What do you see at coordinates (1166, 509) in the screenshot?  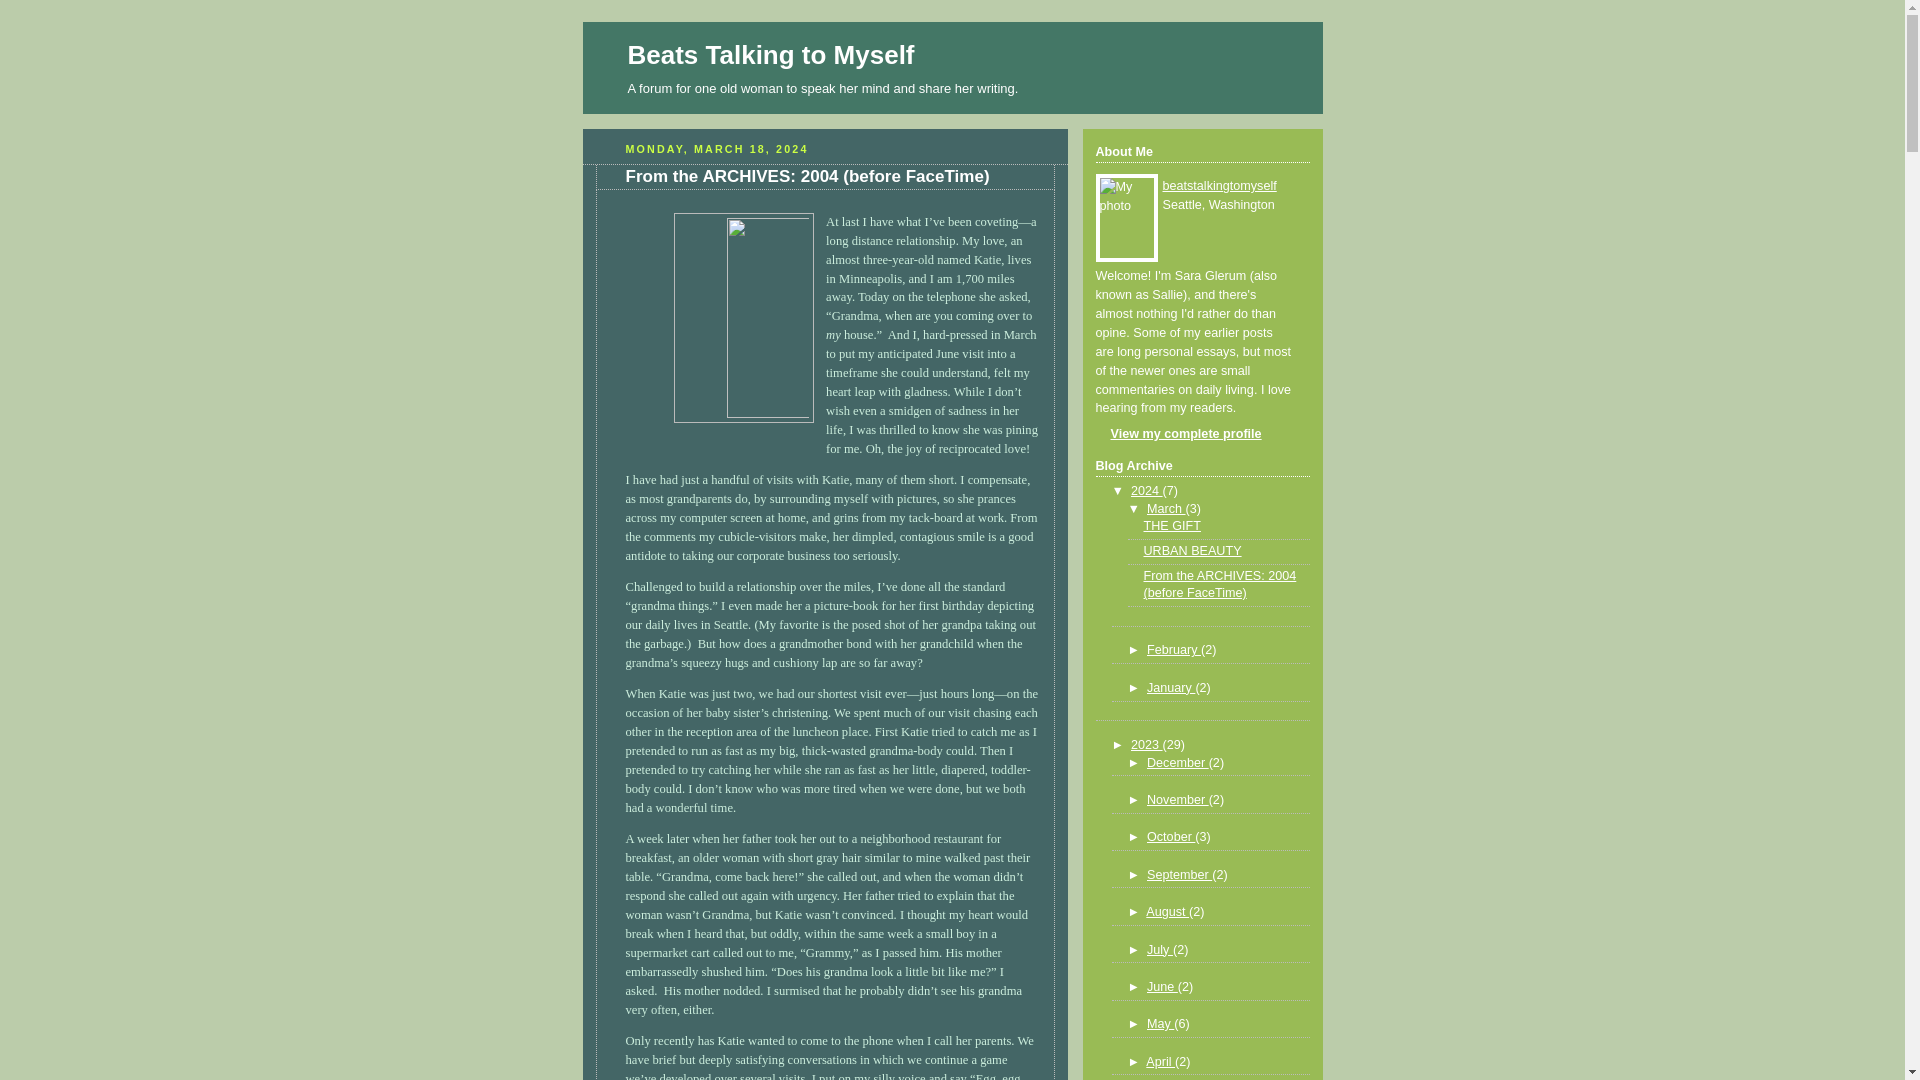 I see `March` at bounding box center [1166, 509].